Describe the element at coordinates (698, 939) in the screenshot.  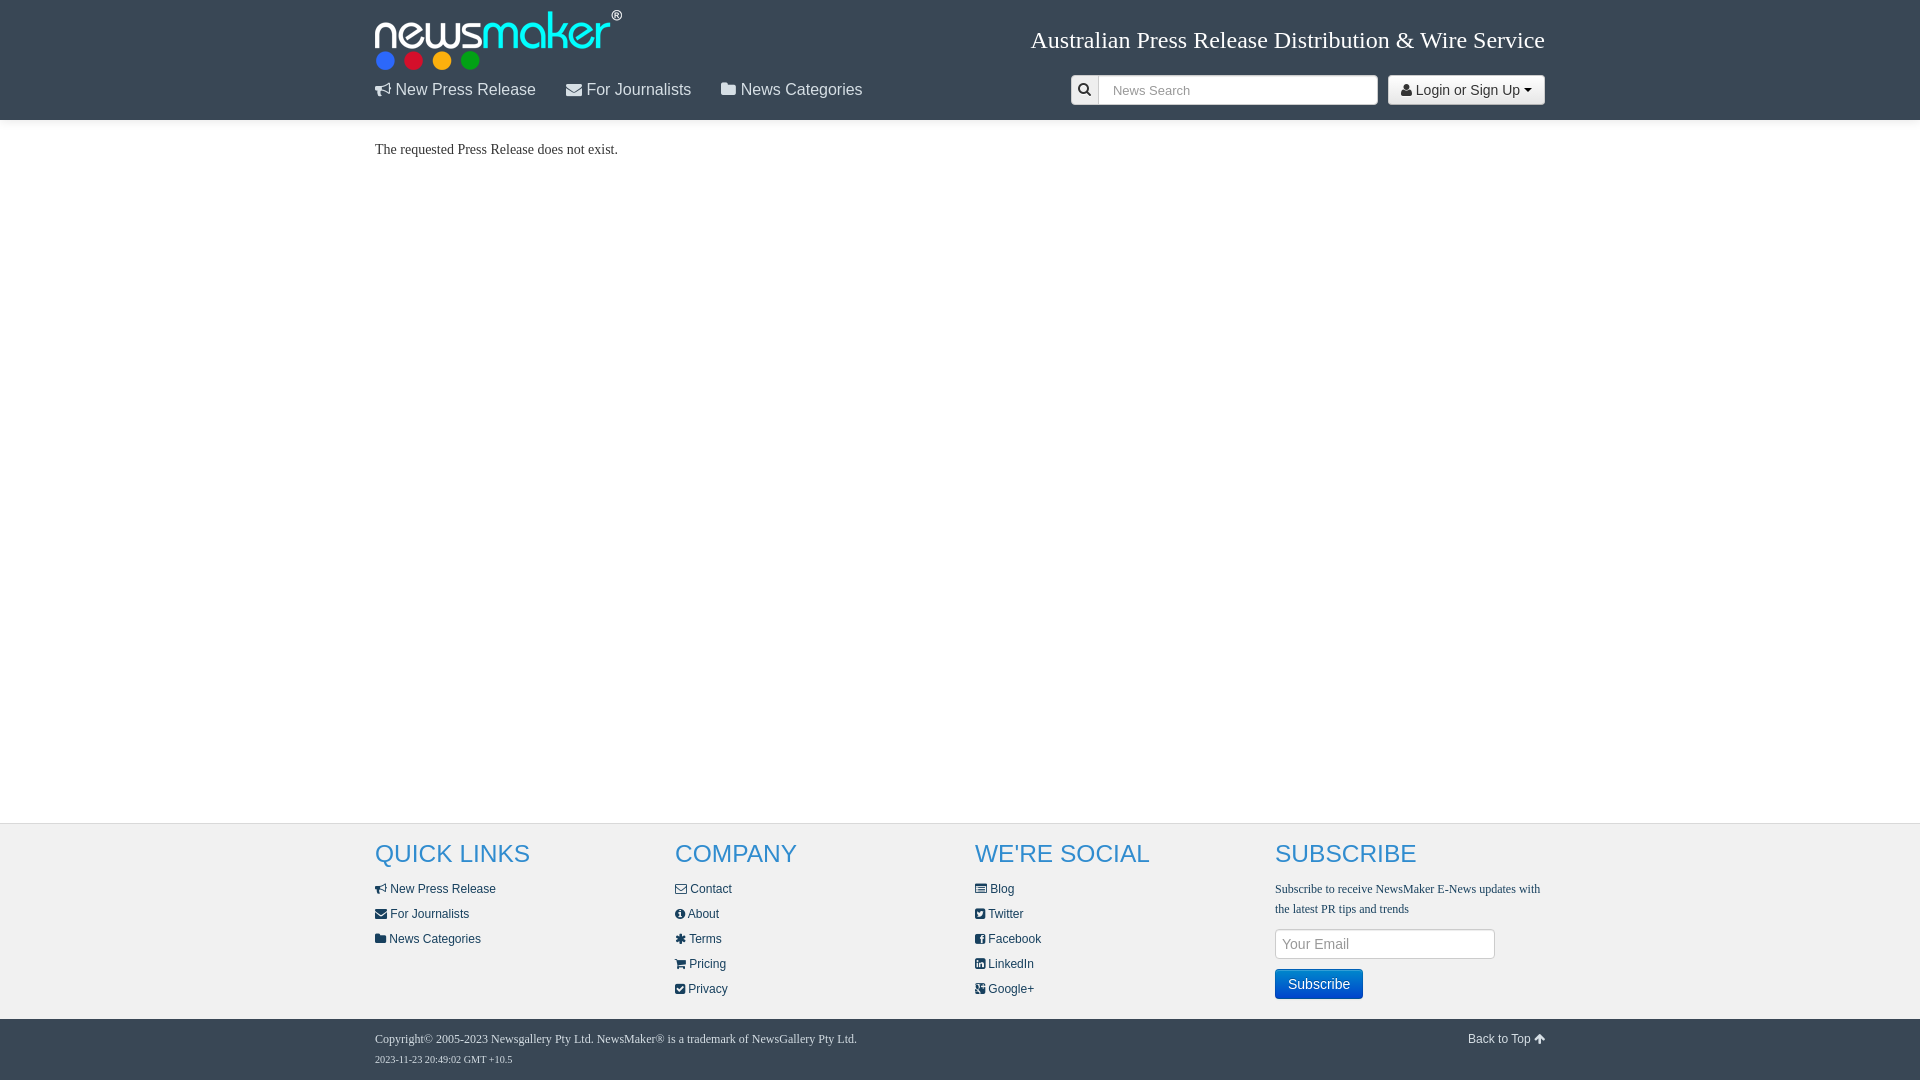
I see `Terms` at that location.